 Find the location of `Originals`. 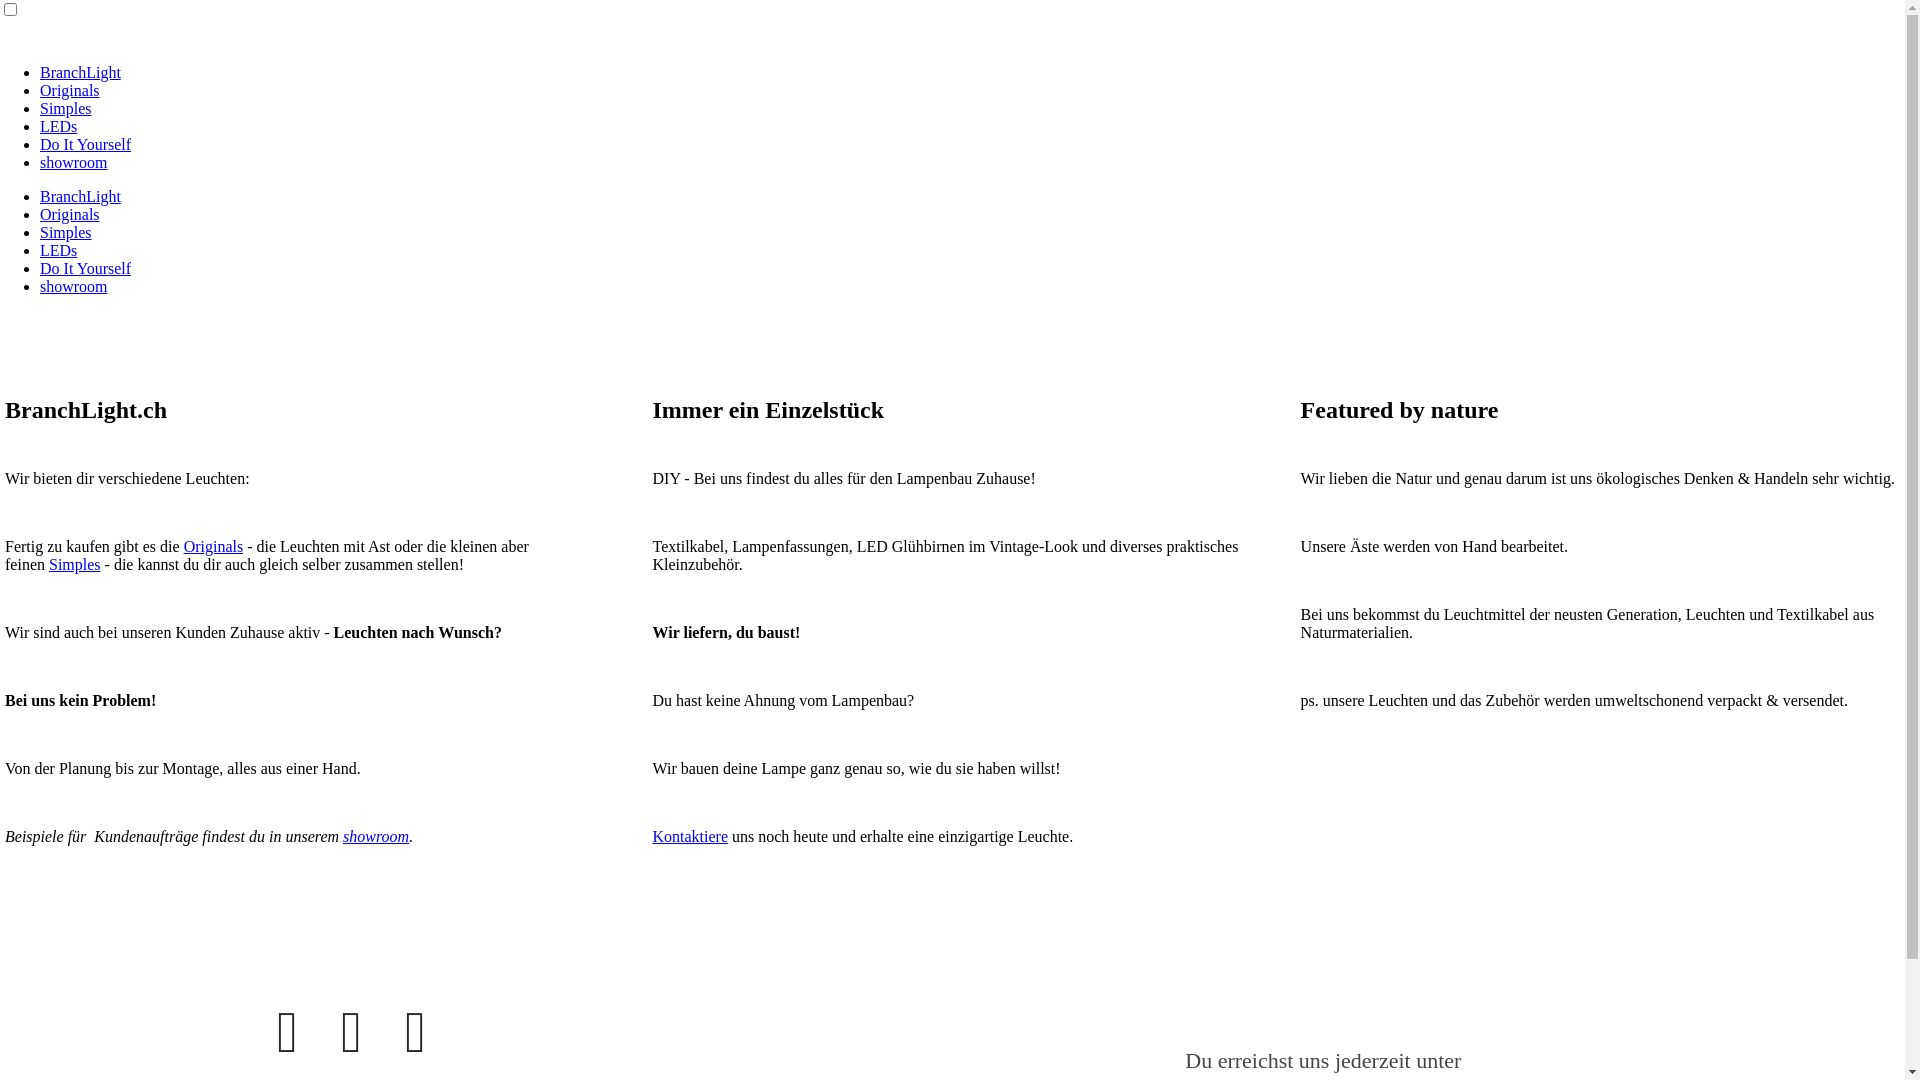

Originals is located at coordinates (70, 214).